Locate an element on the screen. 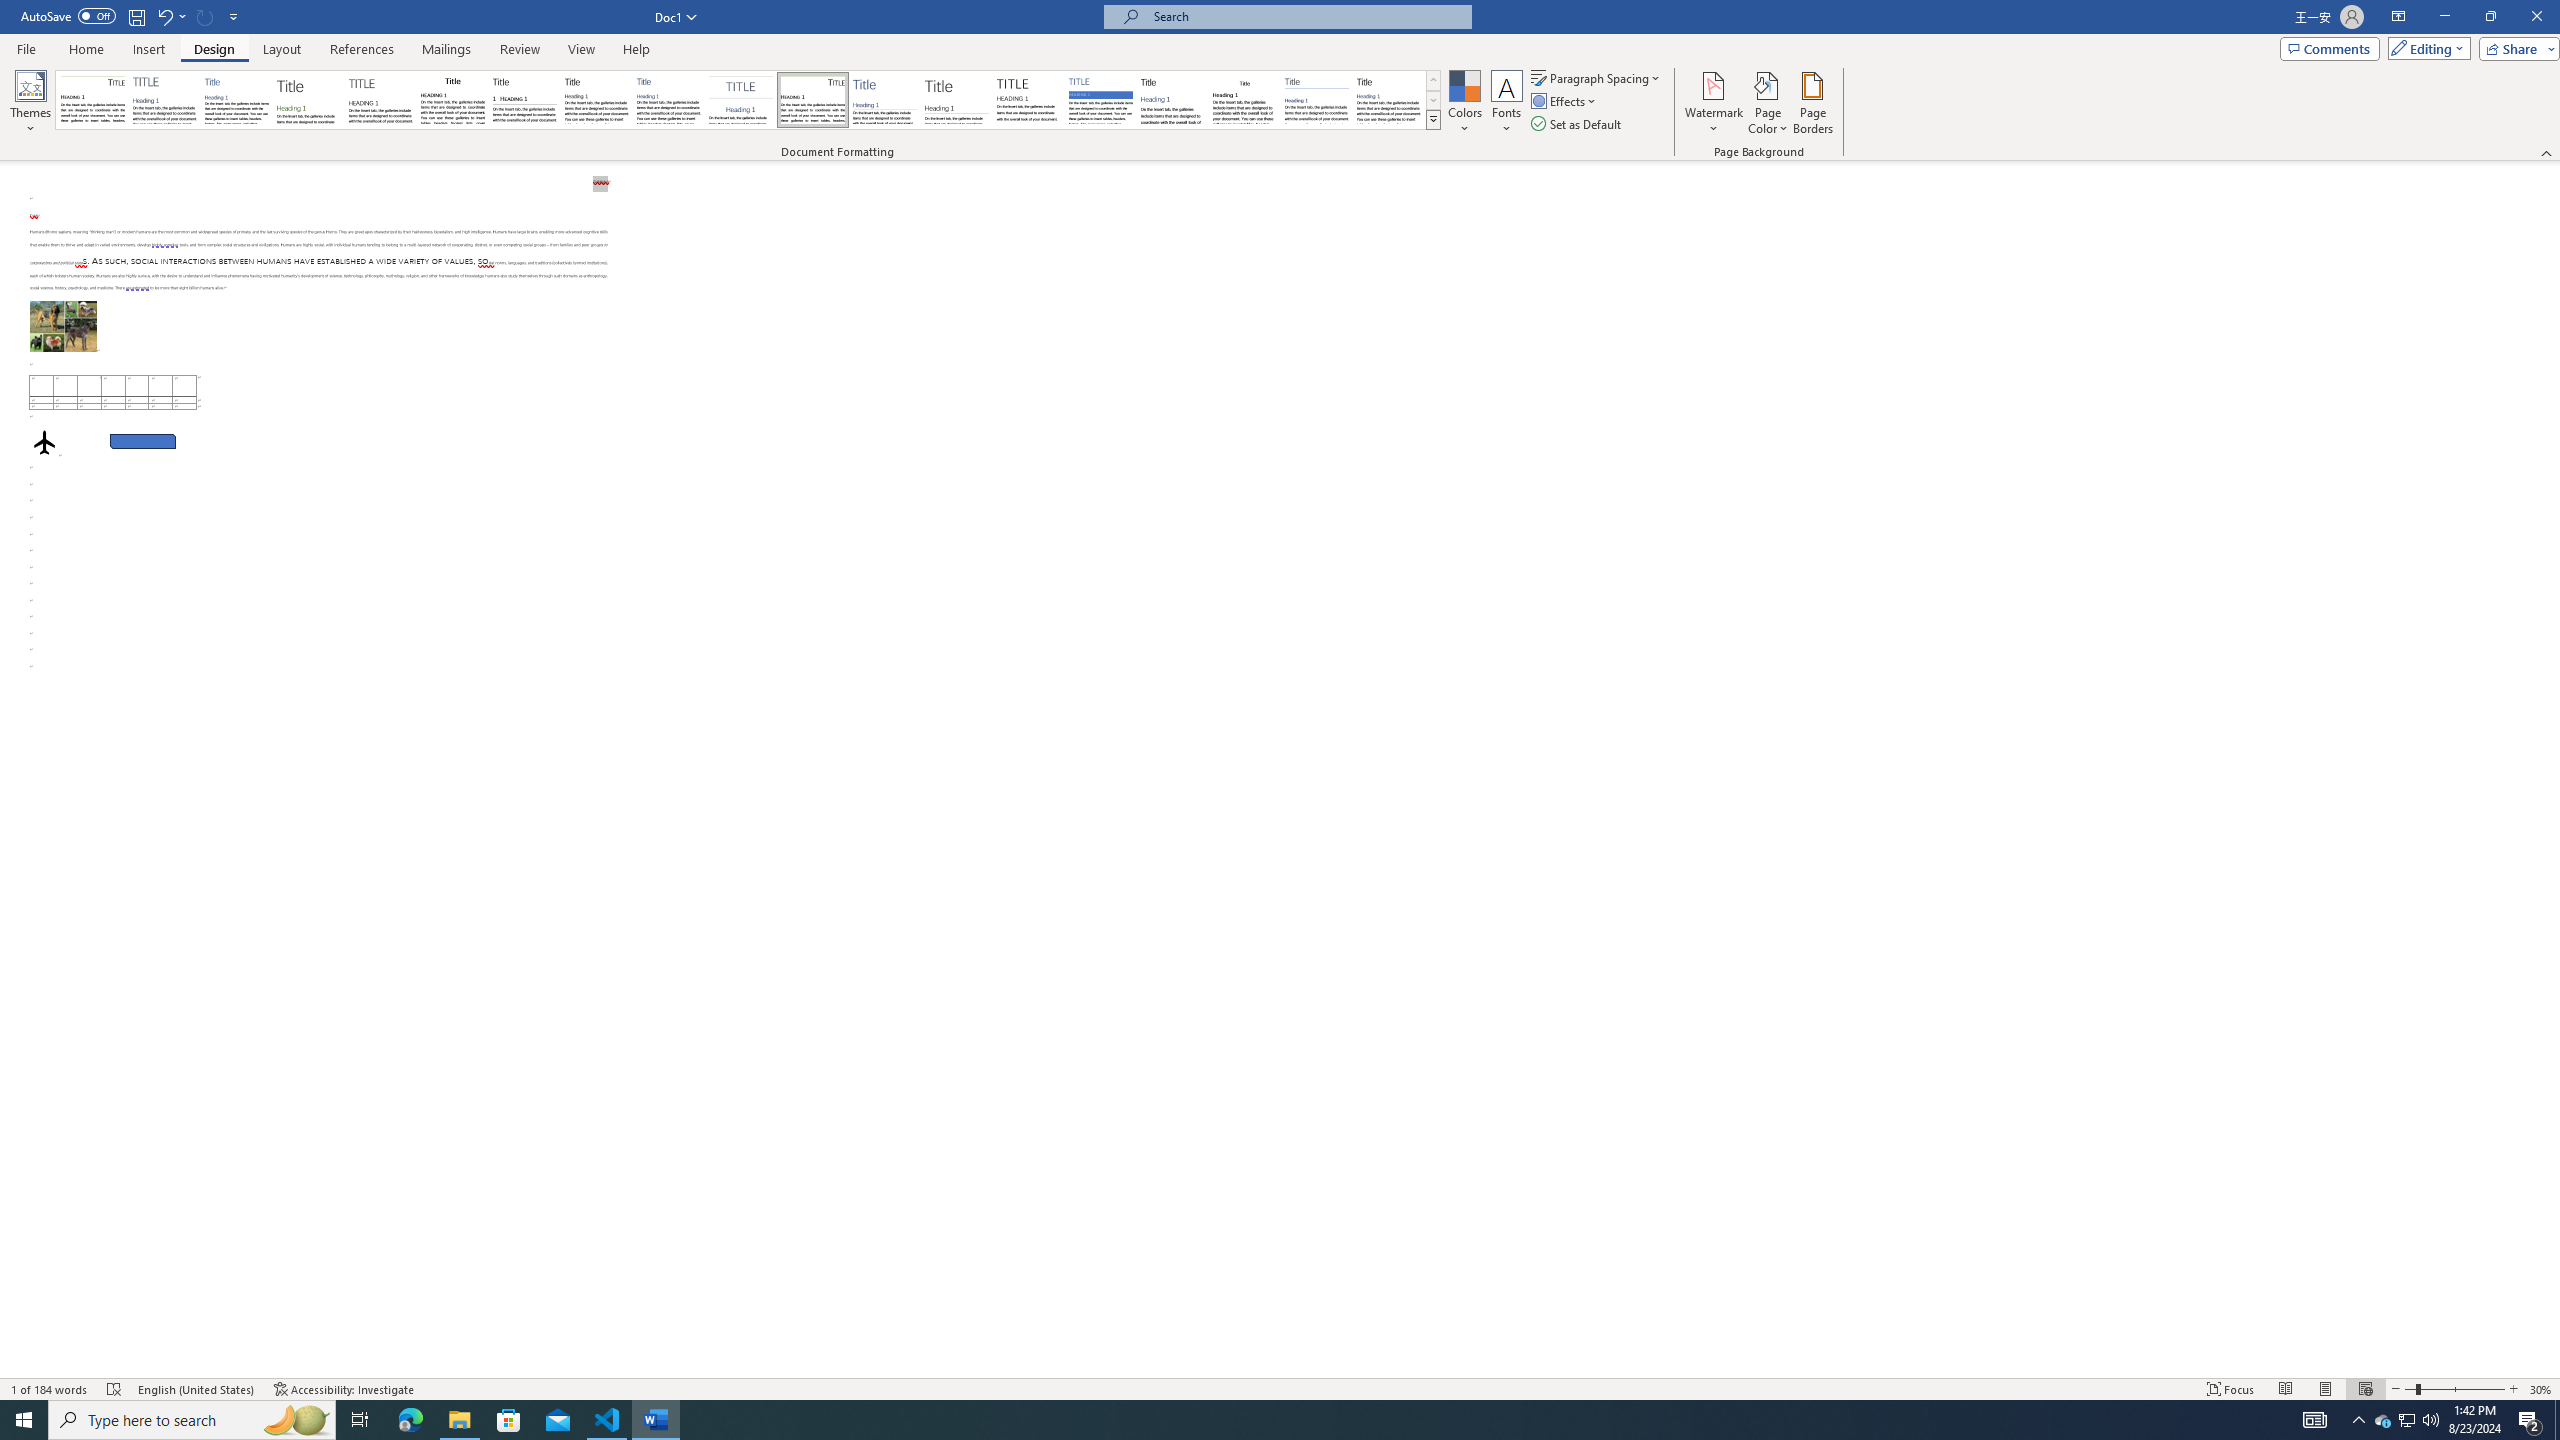 Image resolution: width=2560 pixels, height=1440 pixels. Shaded is located at coordinates (1100, 100).